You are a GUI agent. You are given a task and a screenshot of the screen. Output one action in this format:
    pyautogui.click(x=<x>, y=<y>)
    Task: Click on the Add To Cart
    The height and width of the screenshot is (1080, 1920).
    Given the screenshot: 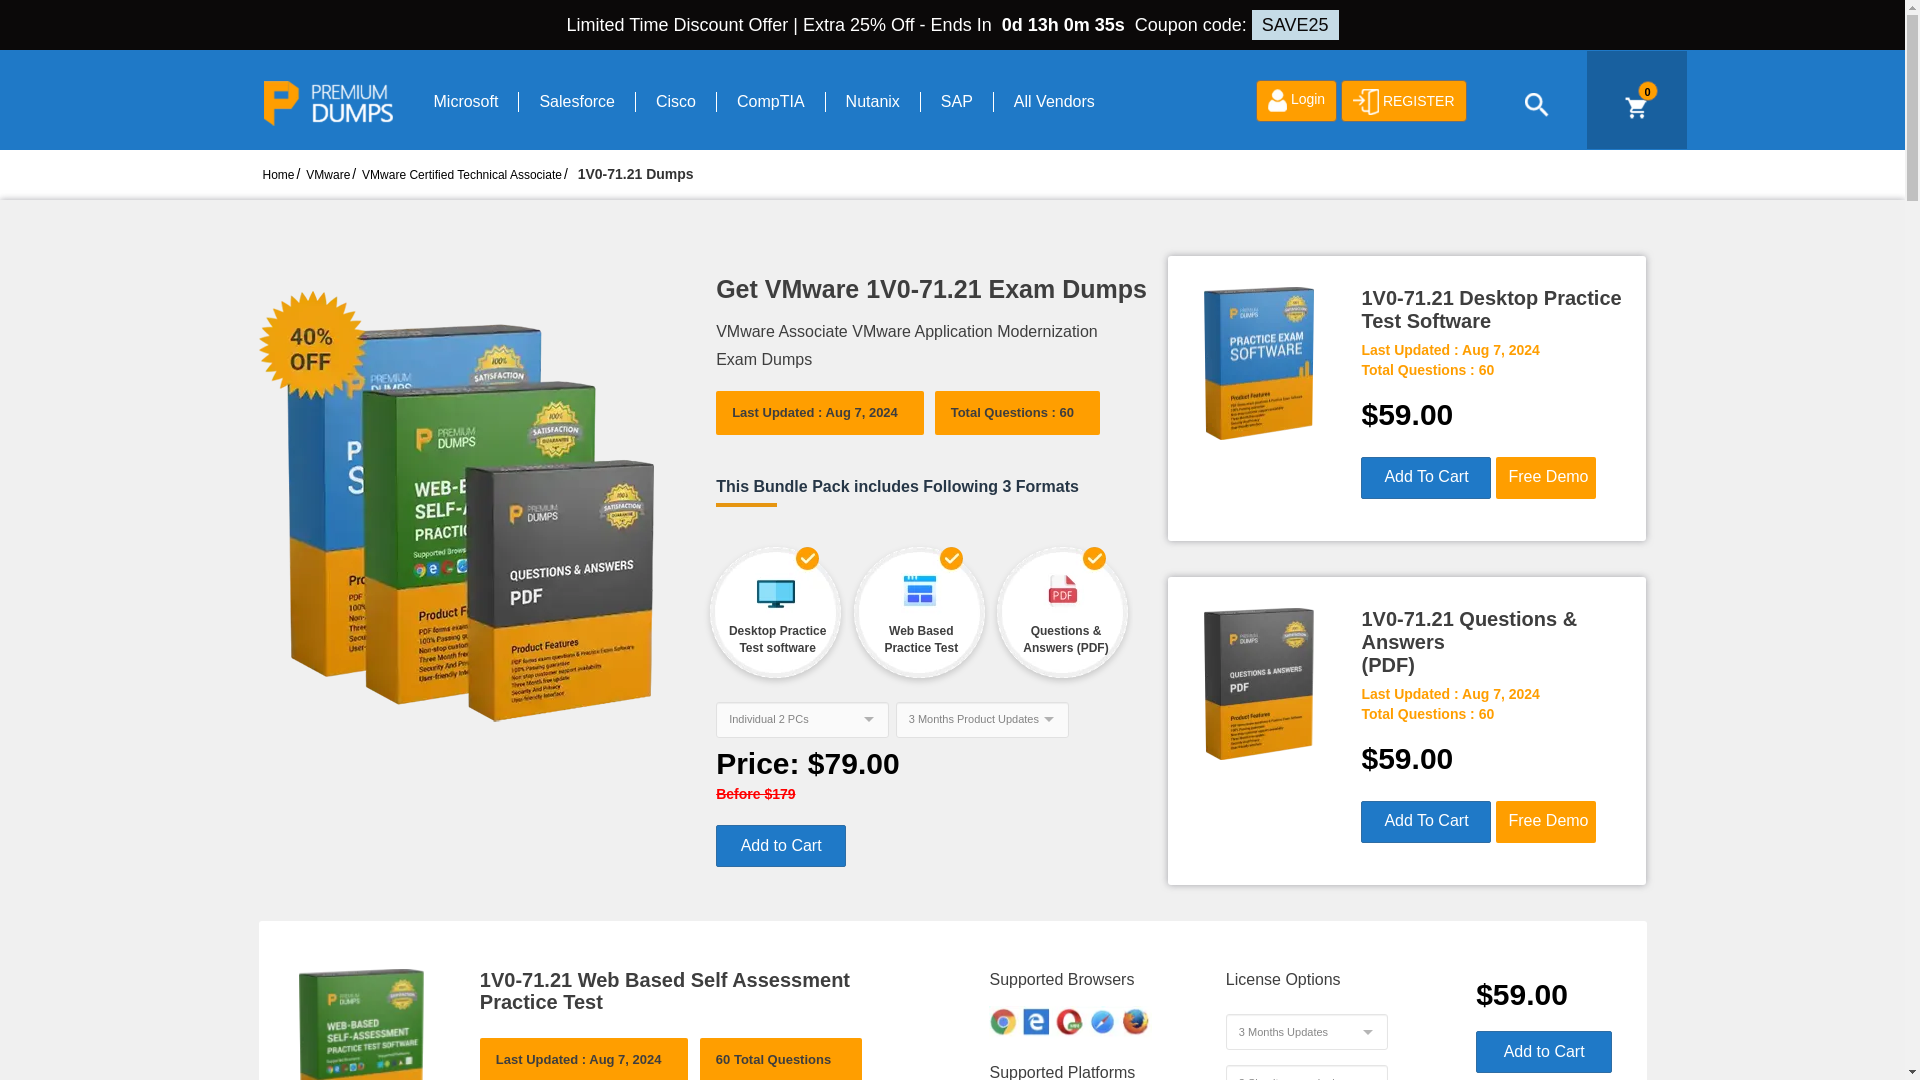 What is the action you would take?
    pyautogui.click(x=1426, y=477)
    